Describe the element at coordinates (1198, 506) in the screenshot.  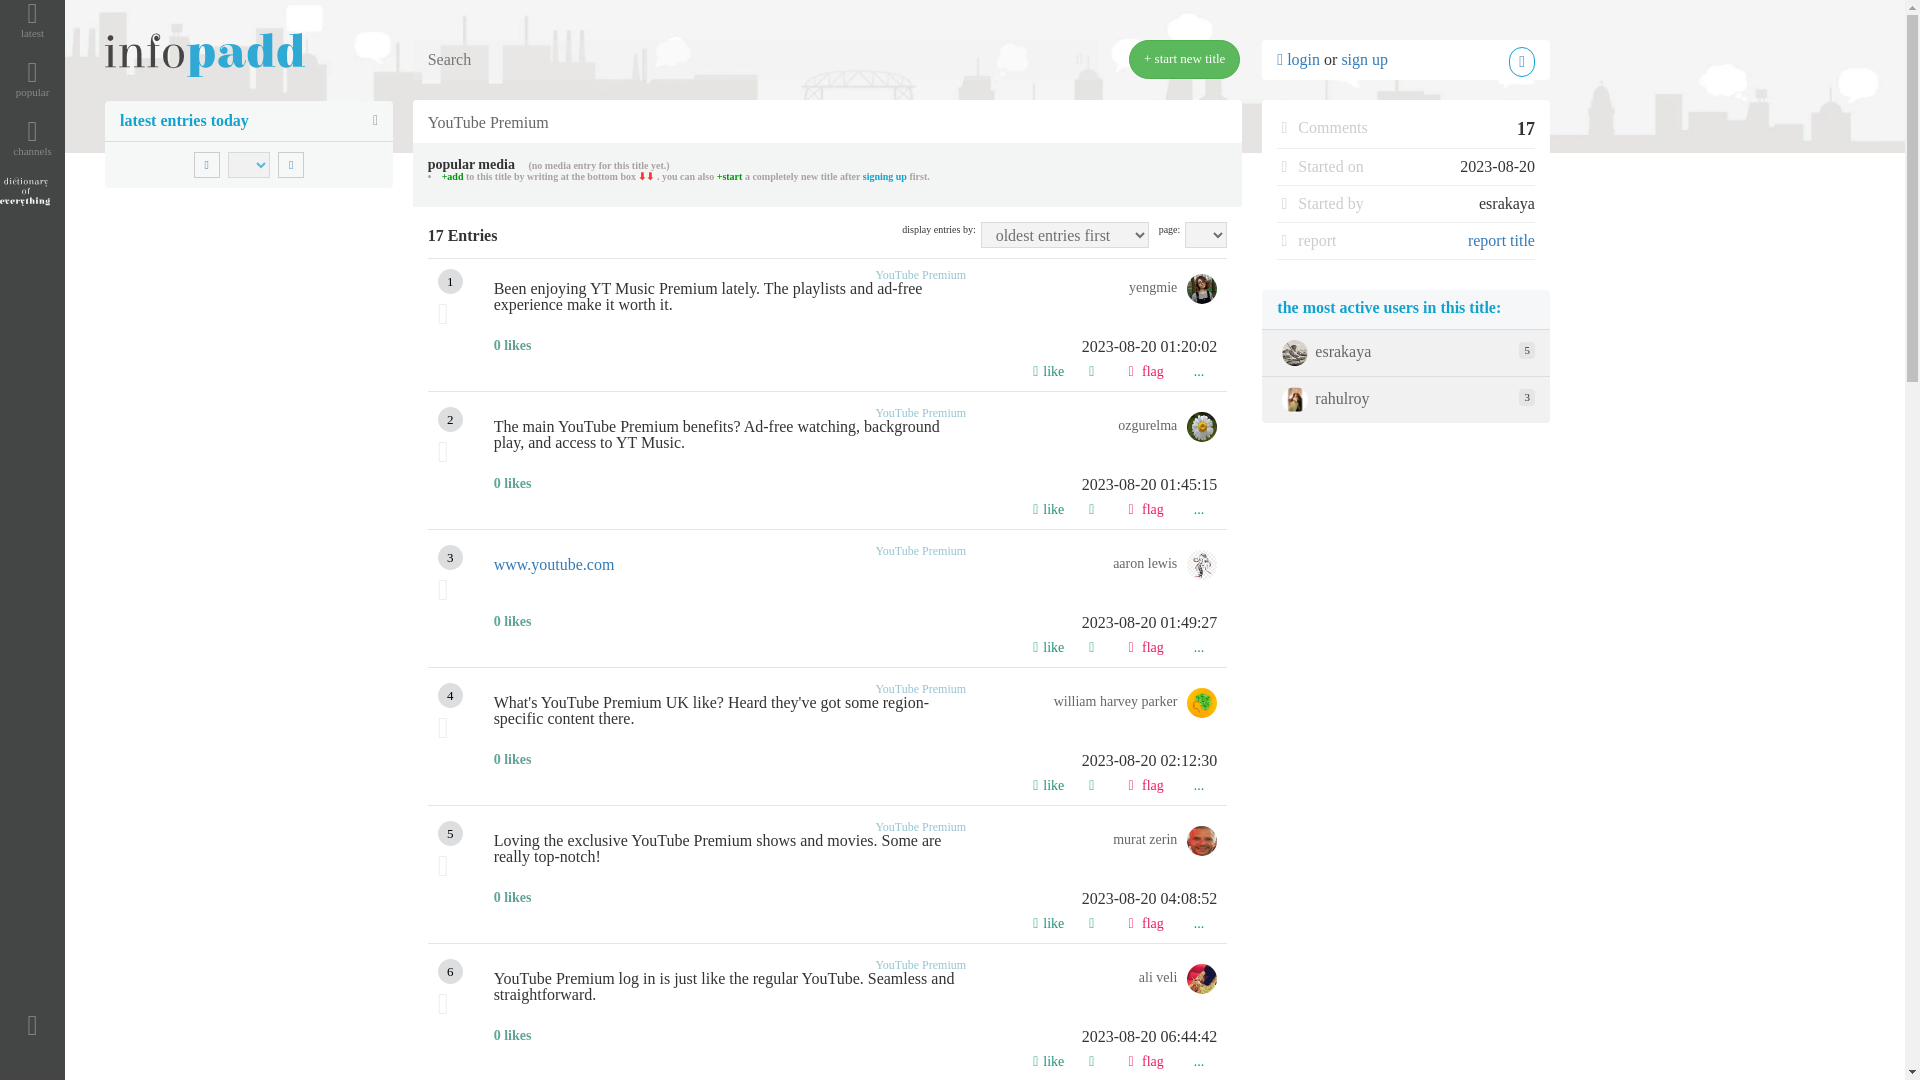
I see `...` at that location.